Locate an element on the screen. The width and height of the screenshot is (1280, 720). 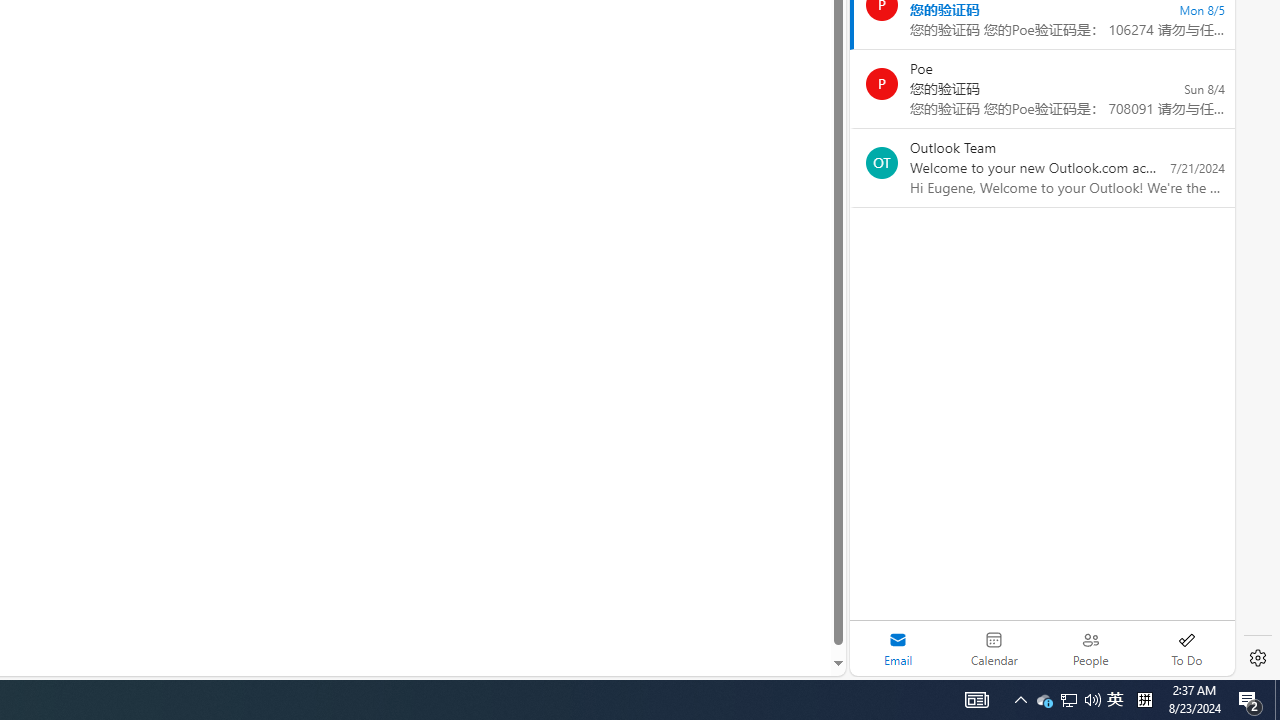
People is located at coordinates (1090, 648).